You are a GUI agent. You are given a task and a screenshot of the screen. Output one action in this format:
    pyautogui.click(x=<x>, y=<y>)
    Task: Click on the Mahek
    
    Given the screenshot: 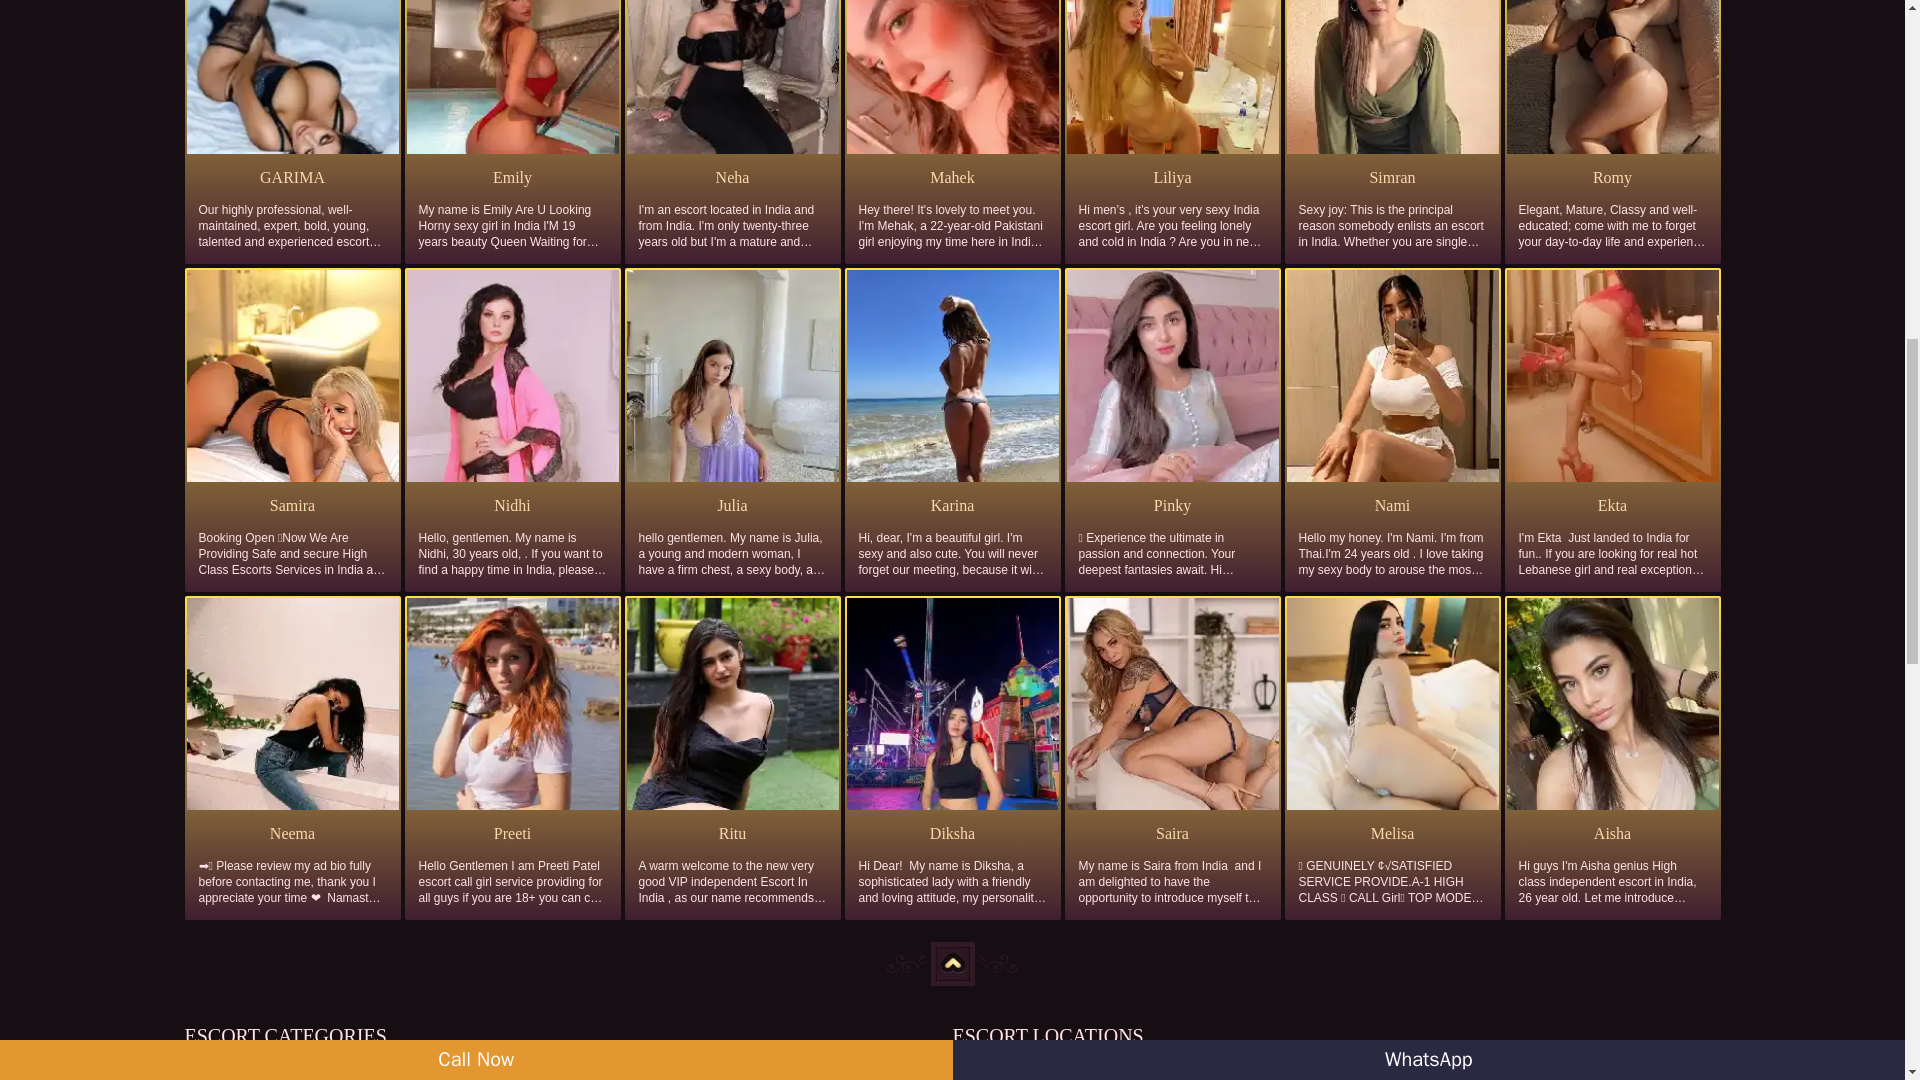 What is the action you would take?
    pyautogui.click(x=952, y=178)
    